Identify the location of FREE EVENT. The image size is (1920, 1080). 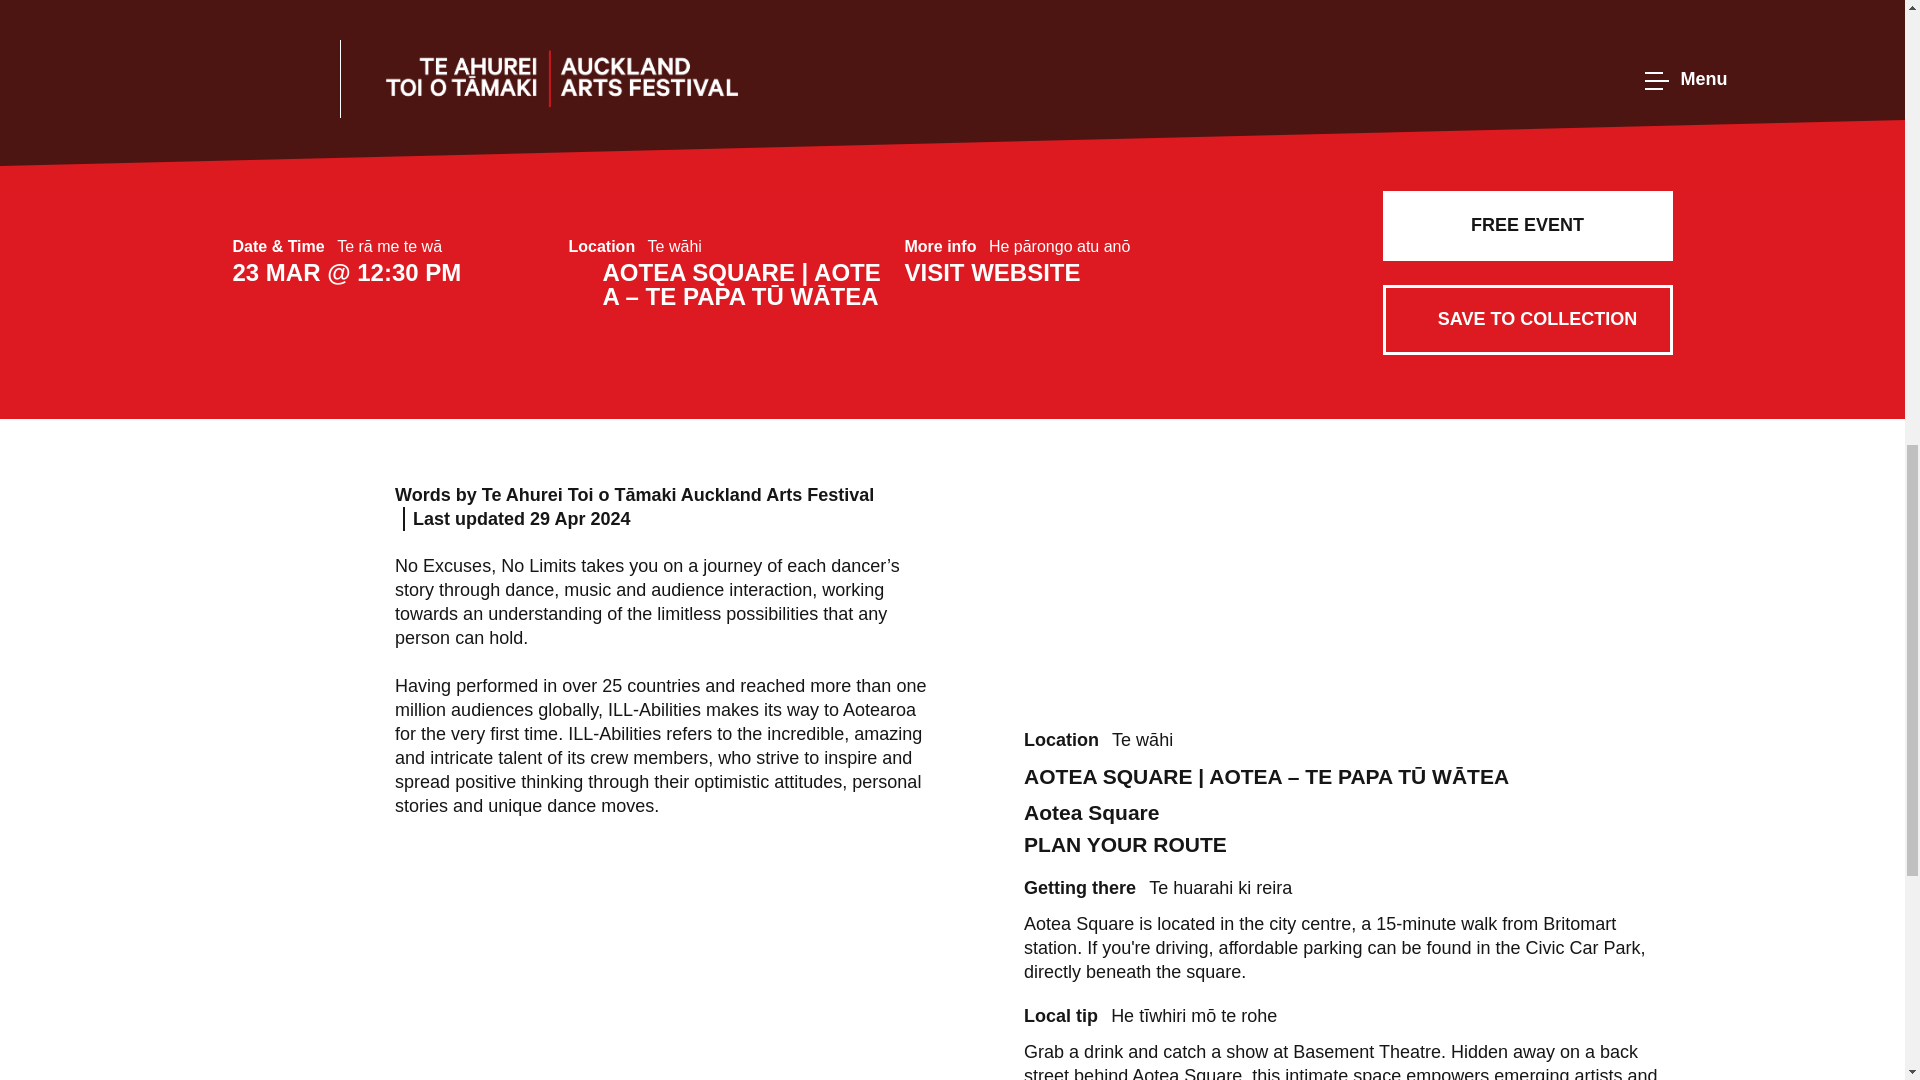
(1527, 226).